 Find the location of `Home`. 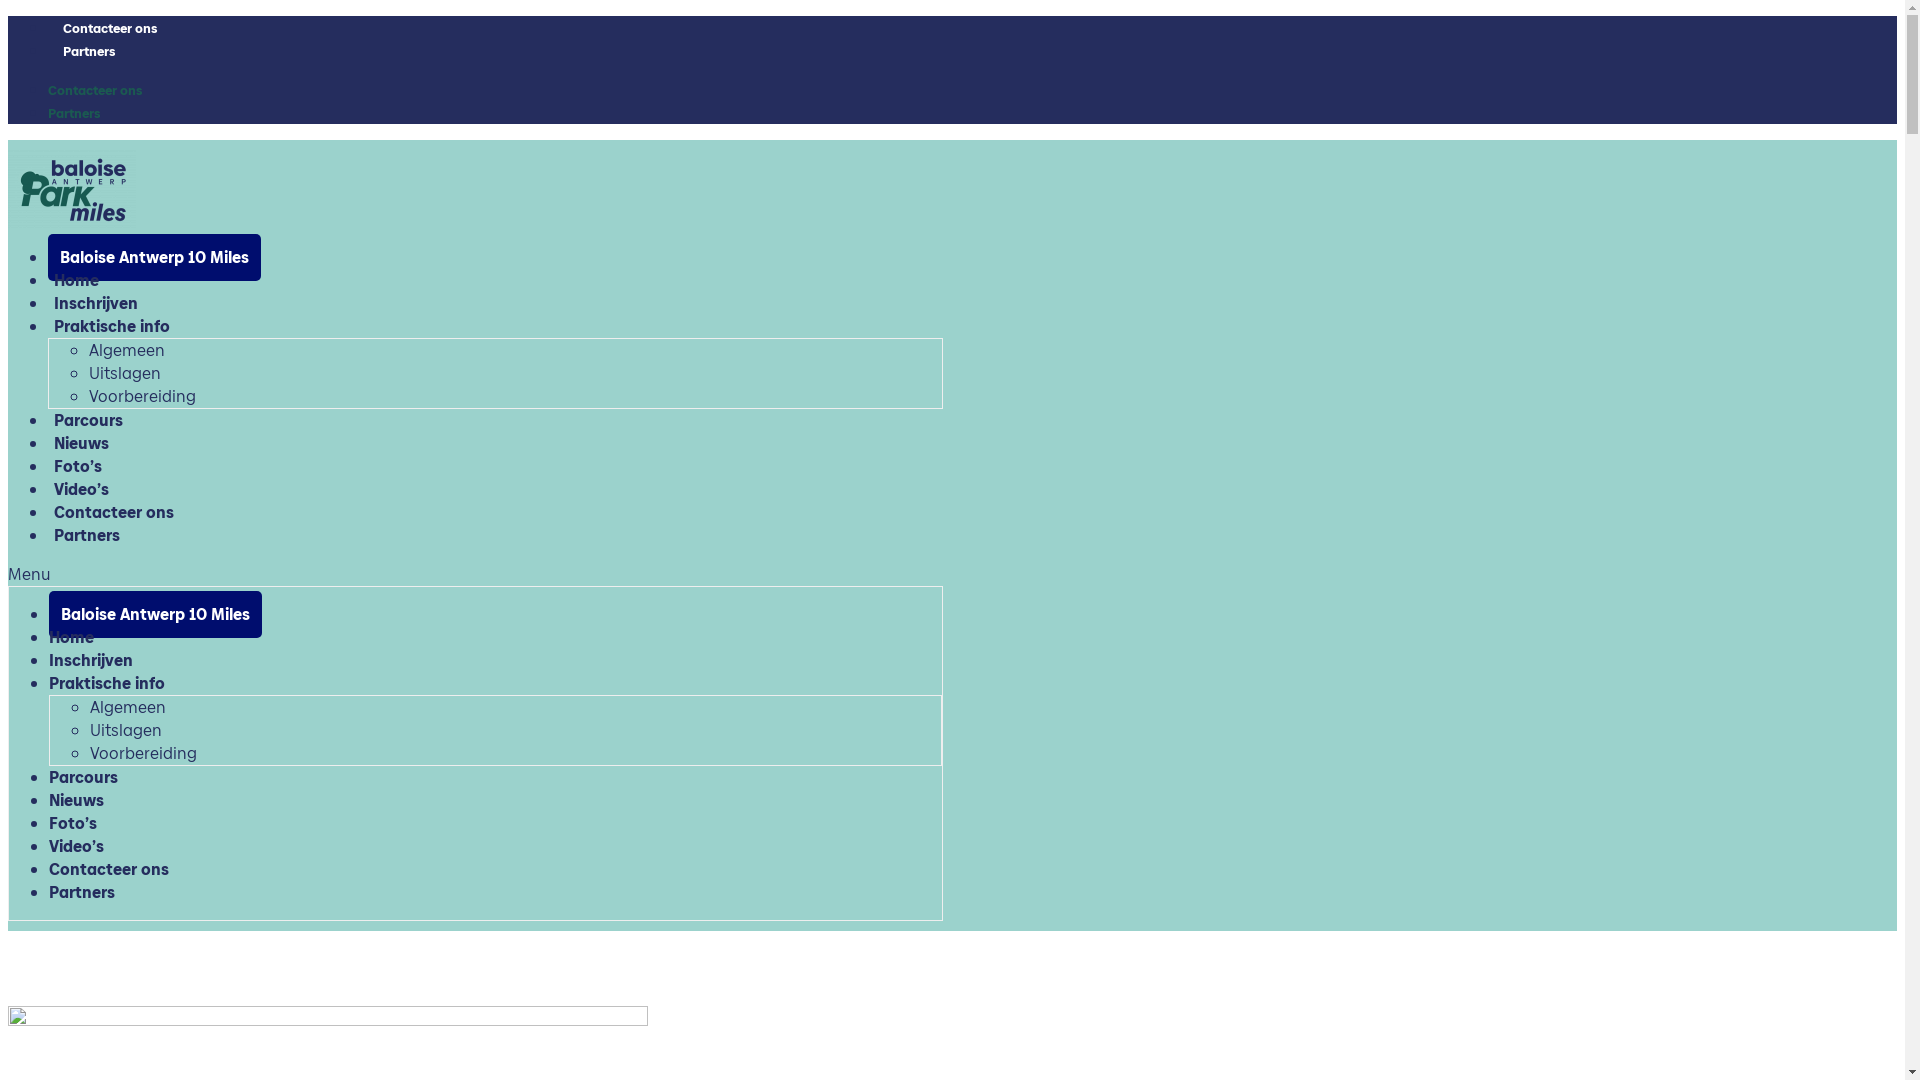

Home is located at coordinates (72, 638).